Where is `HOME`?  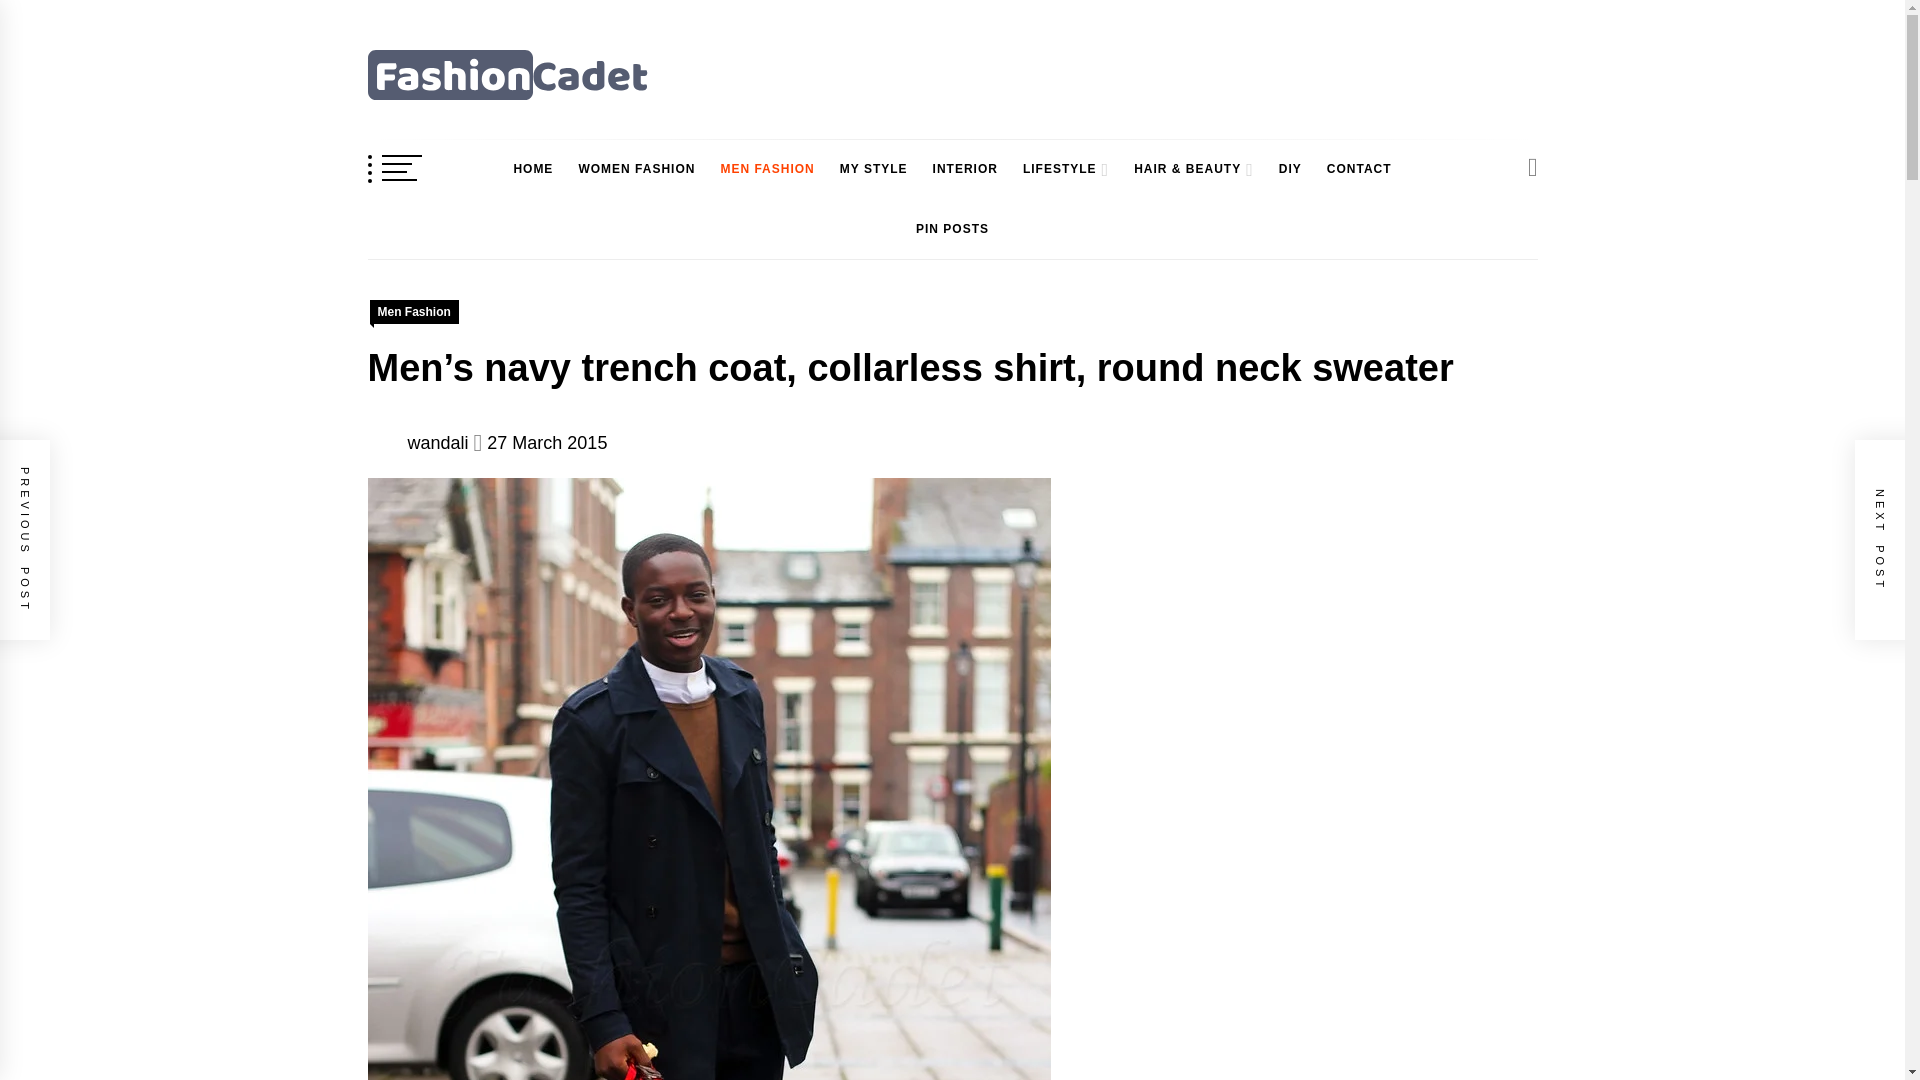 HOME is located at coordinates (532, 169).